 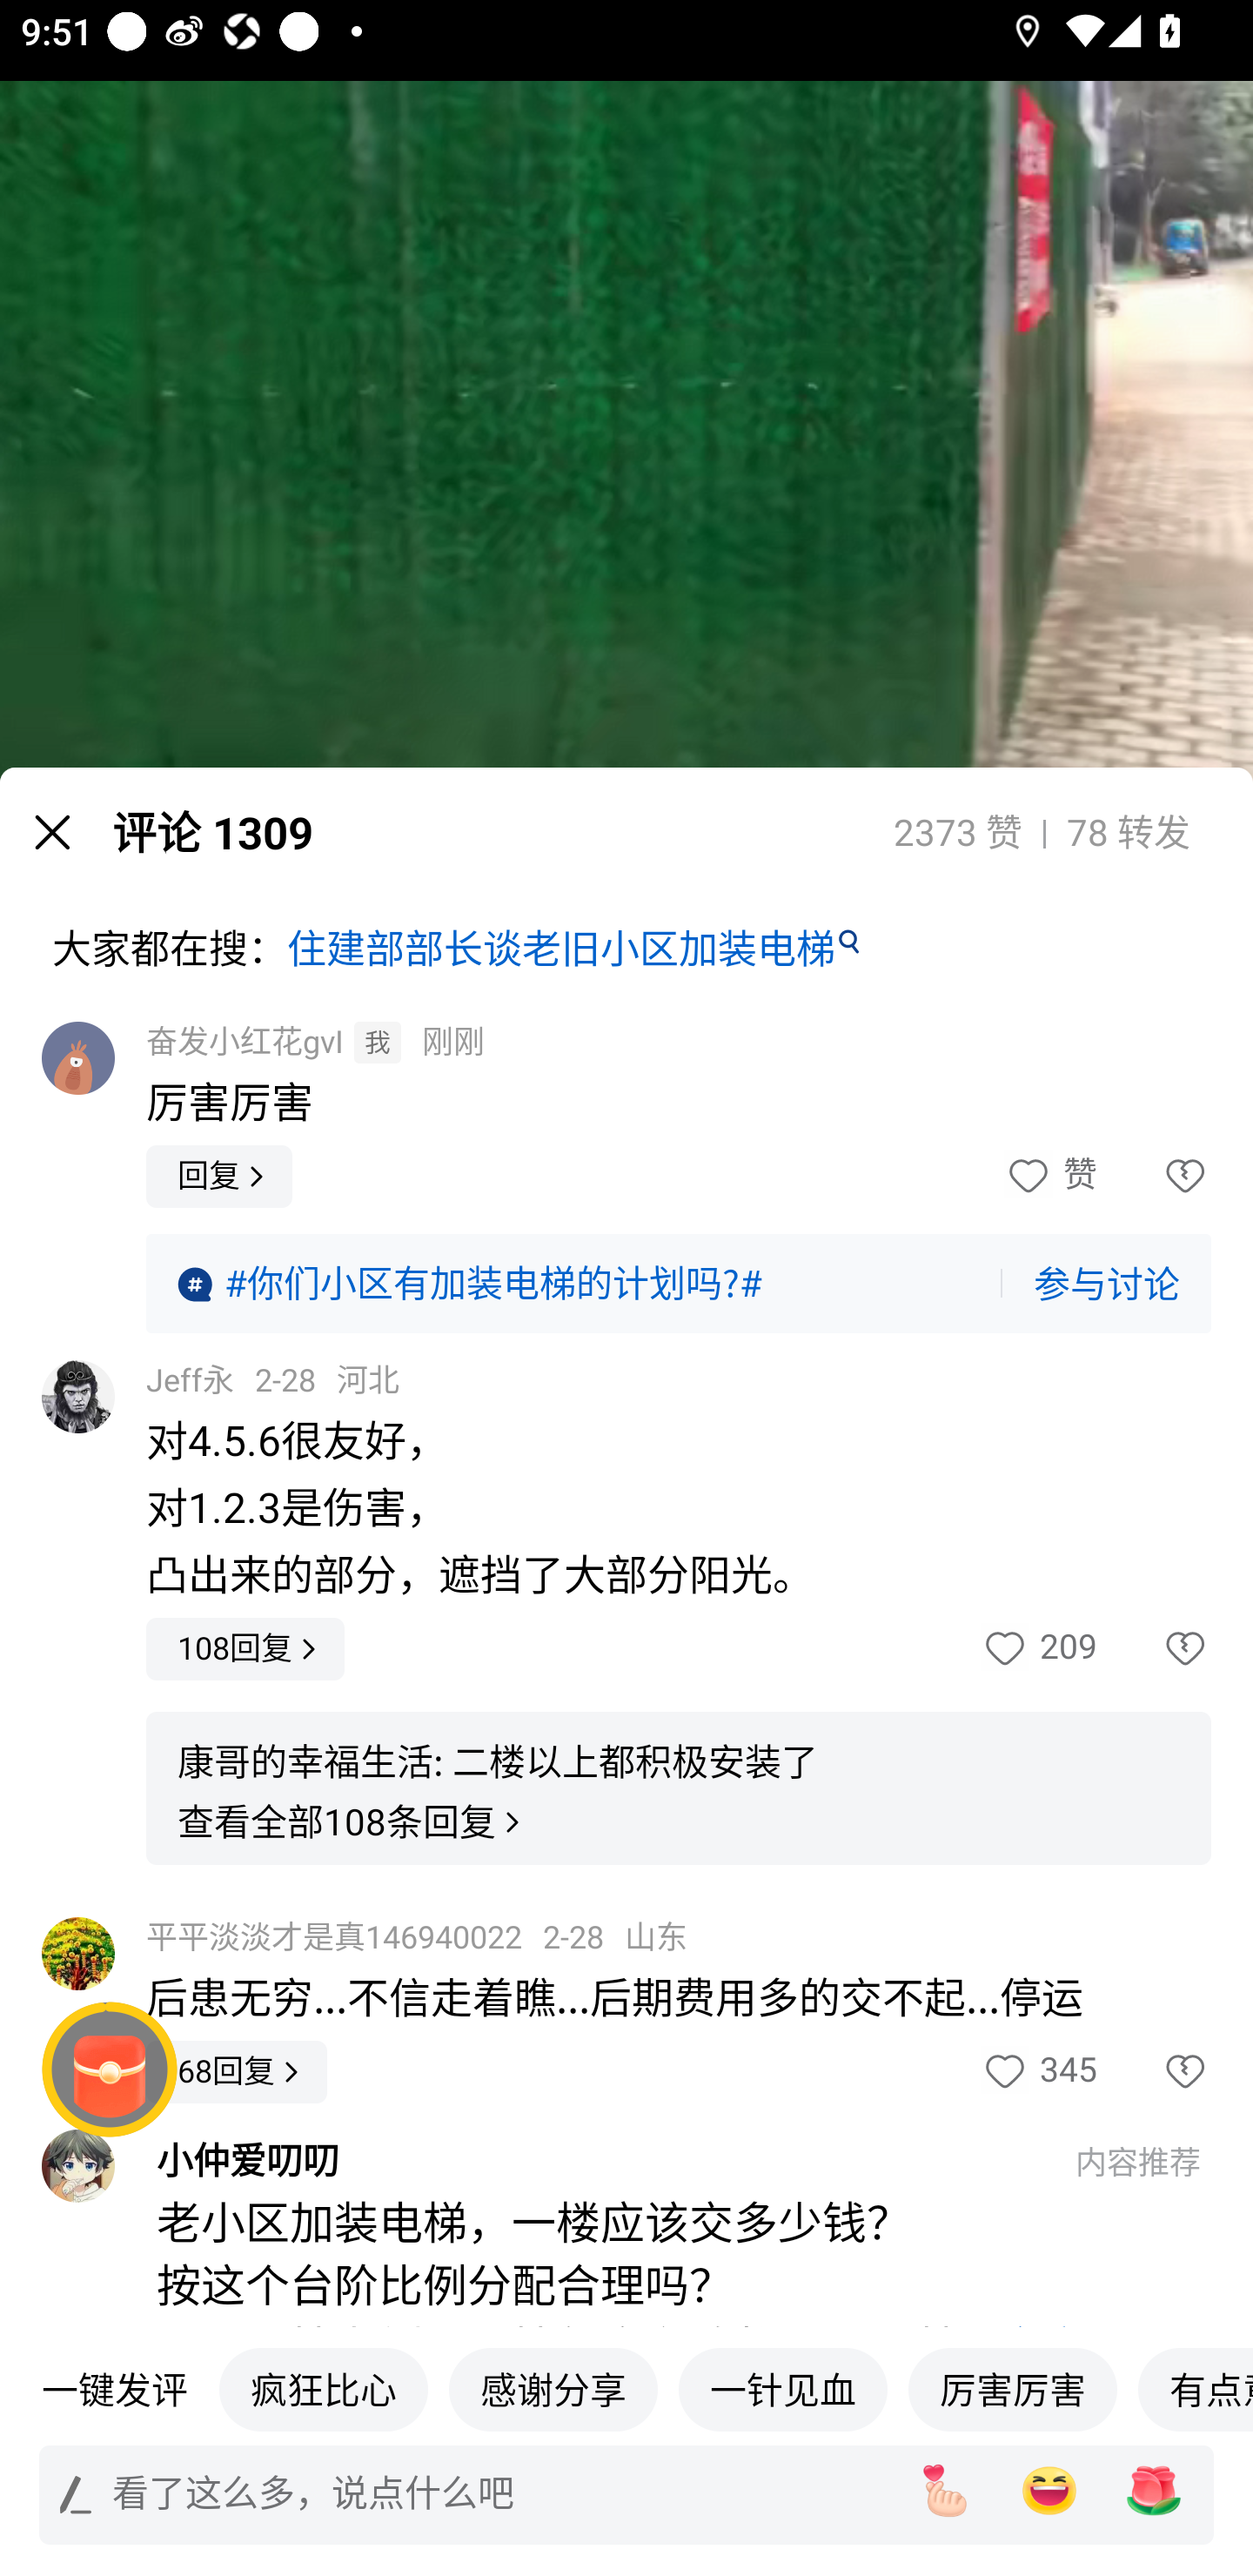 I want to click on 赞209 赞, so click(x=1037, y=1648).